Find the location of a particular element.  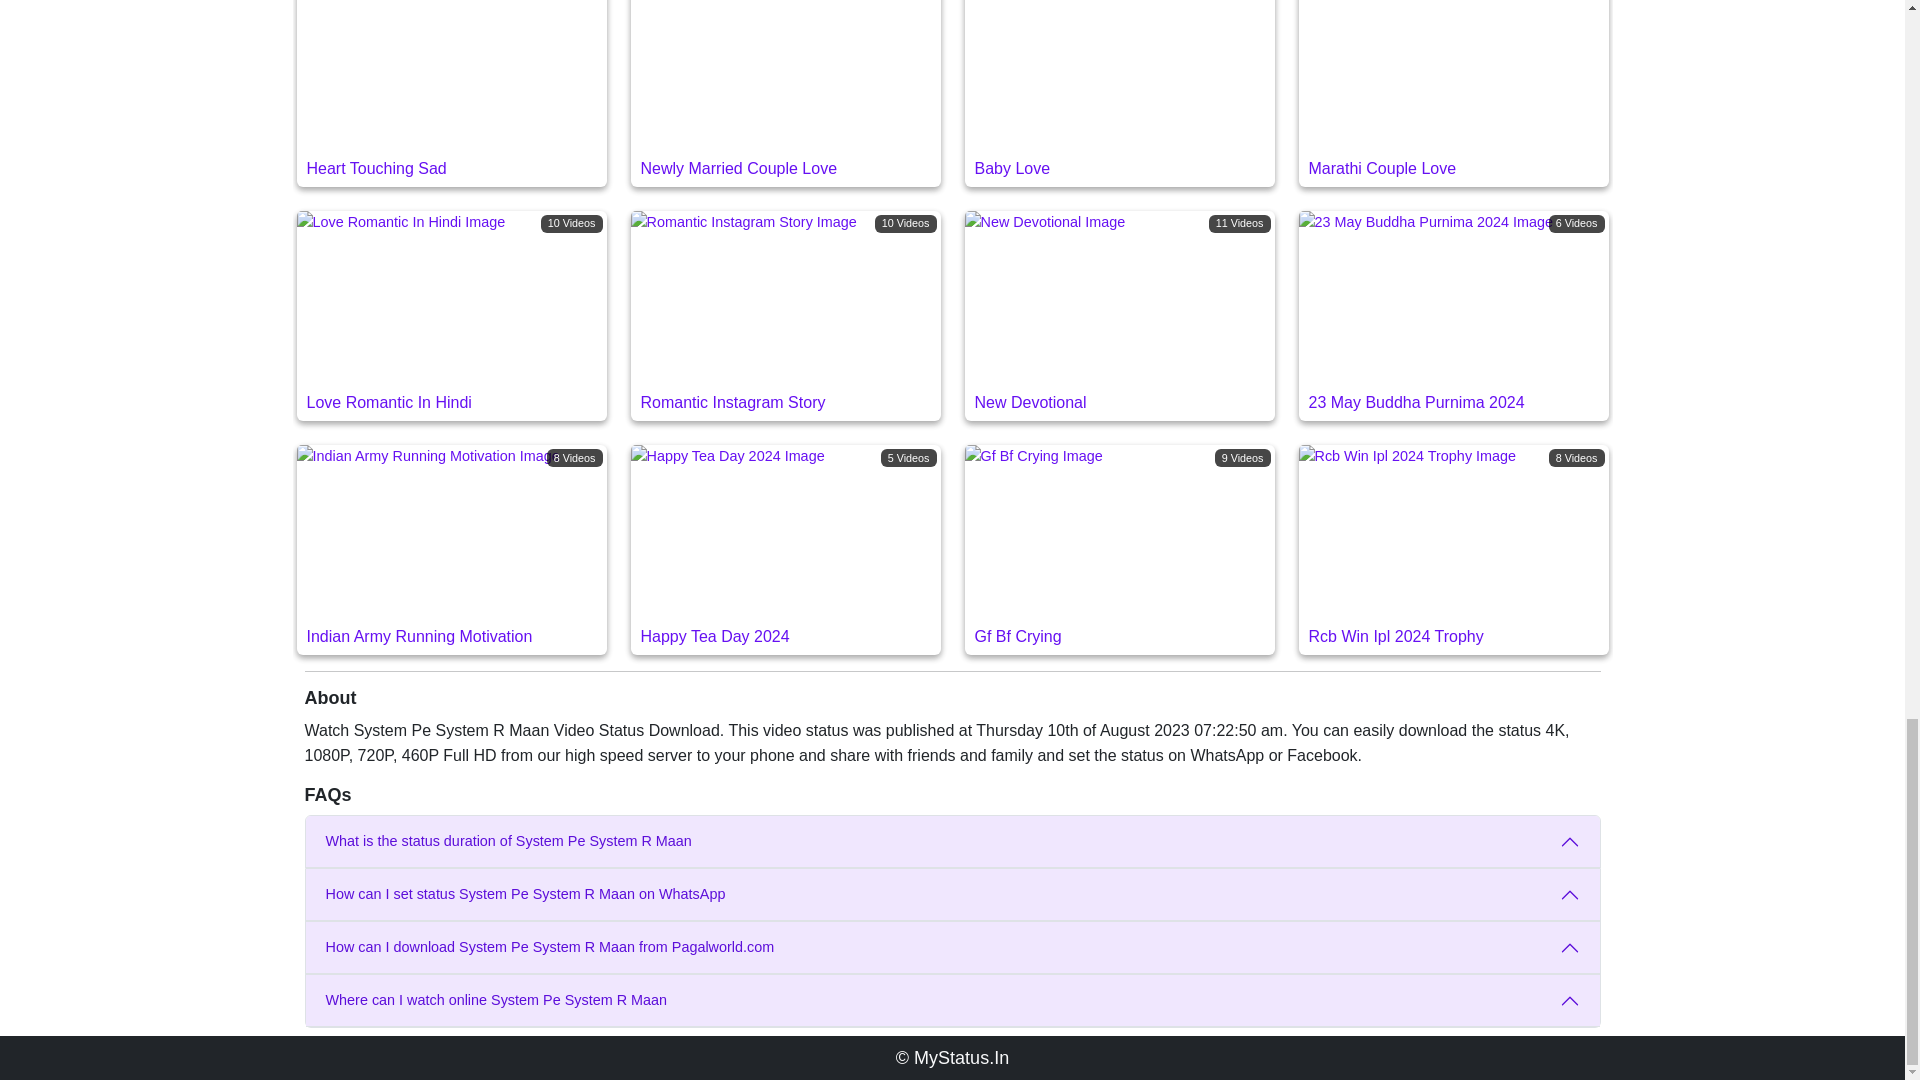

How can I set status System Pe System R Maan on WhatsApp is located at coordinates (952, 842).